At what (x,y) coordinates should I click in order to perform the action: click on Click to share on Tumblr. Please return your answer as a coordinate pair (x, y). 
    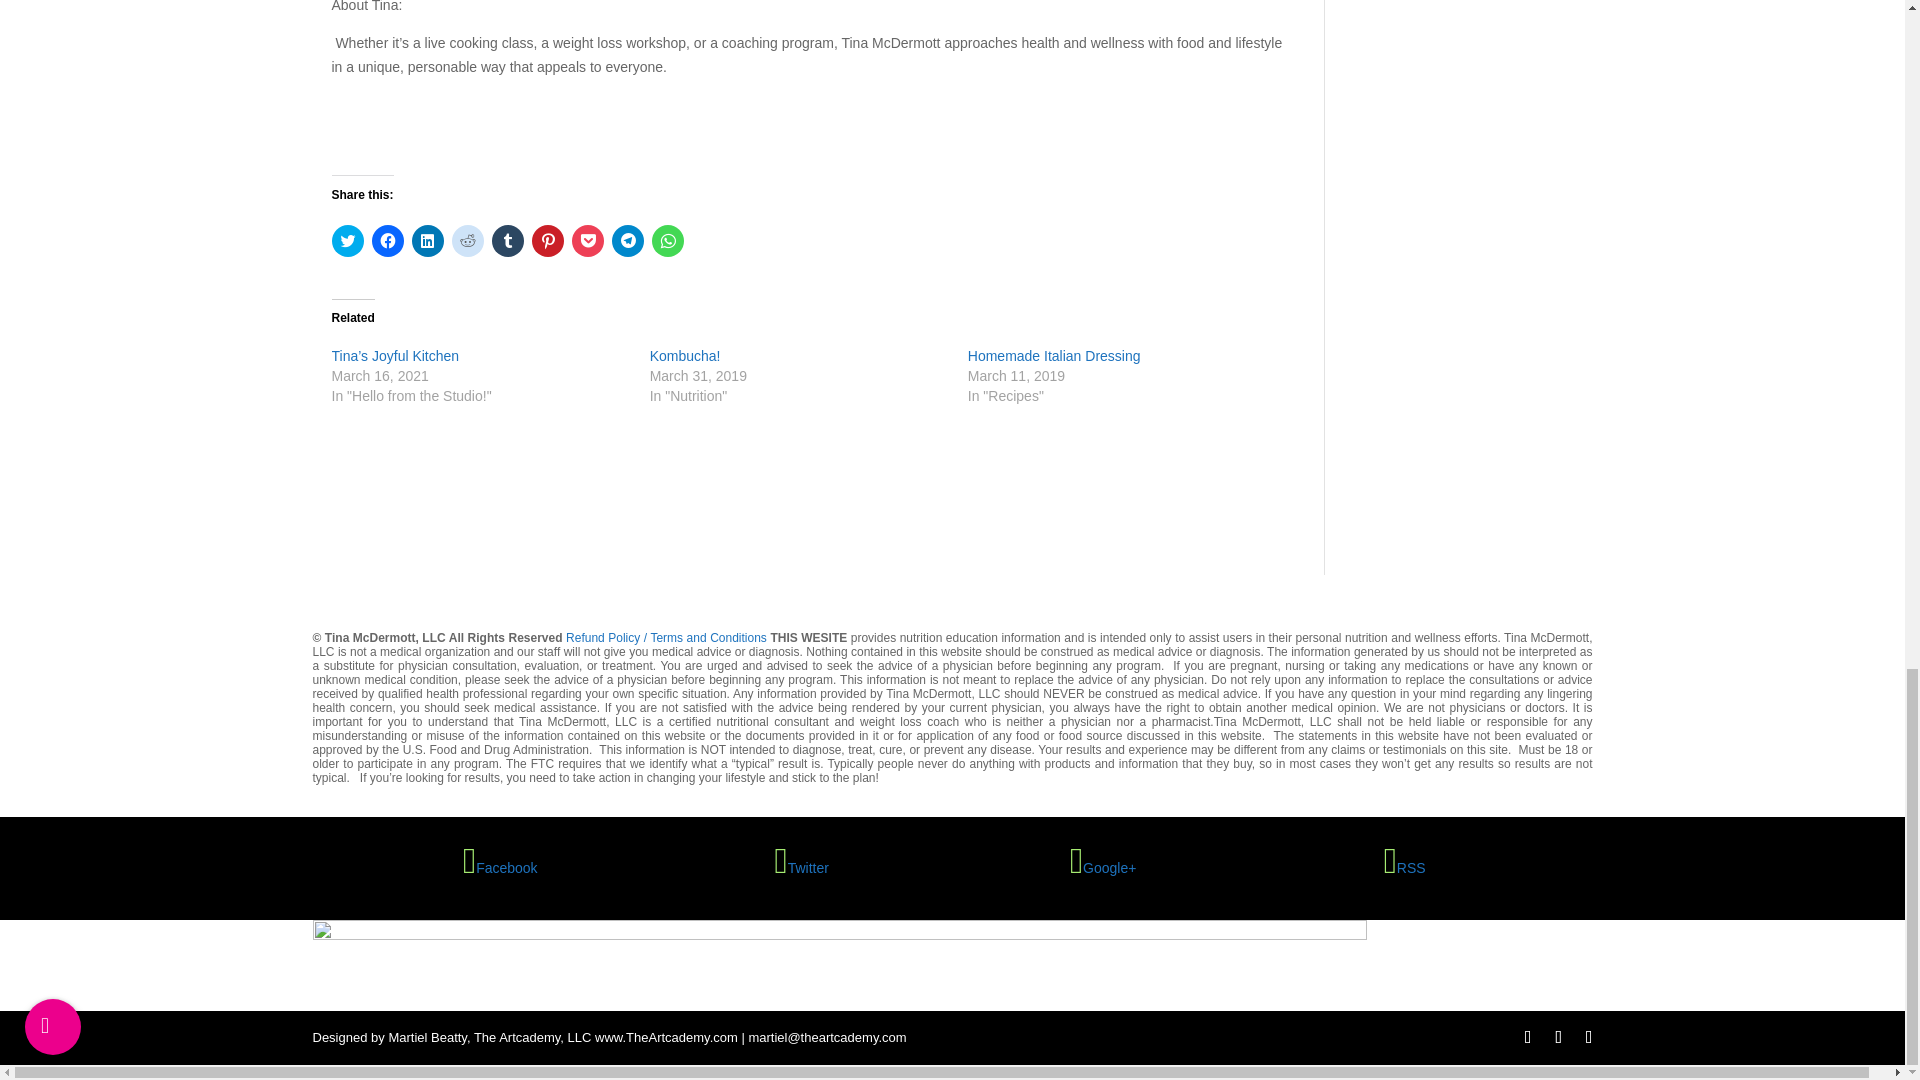
    Looking at the image, I should click on (508, 240).